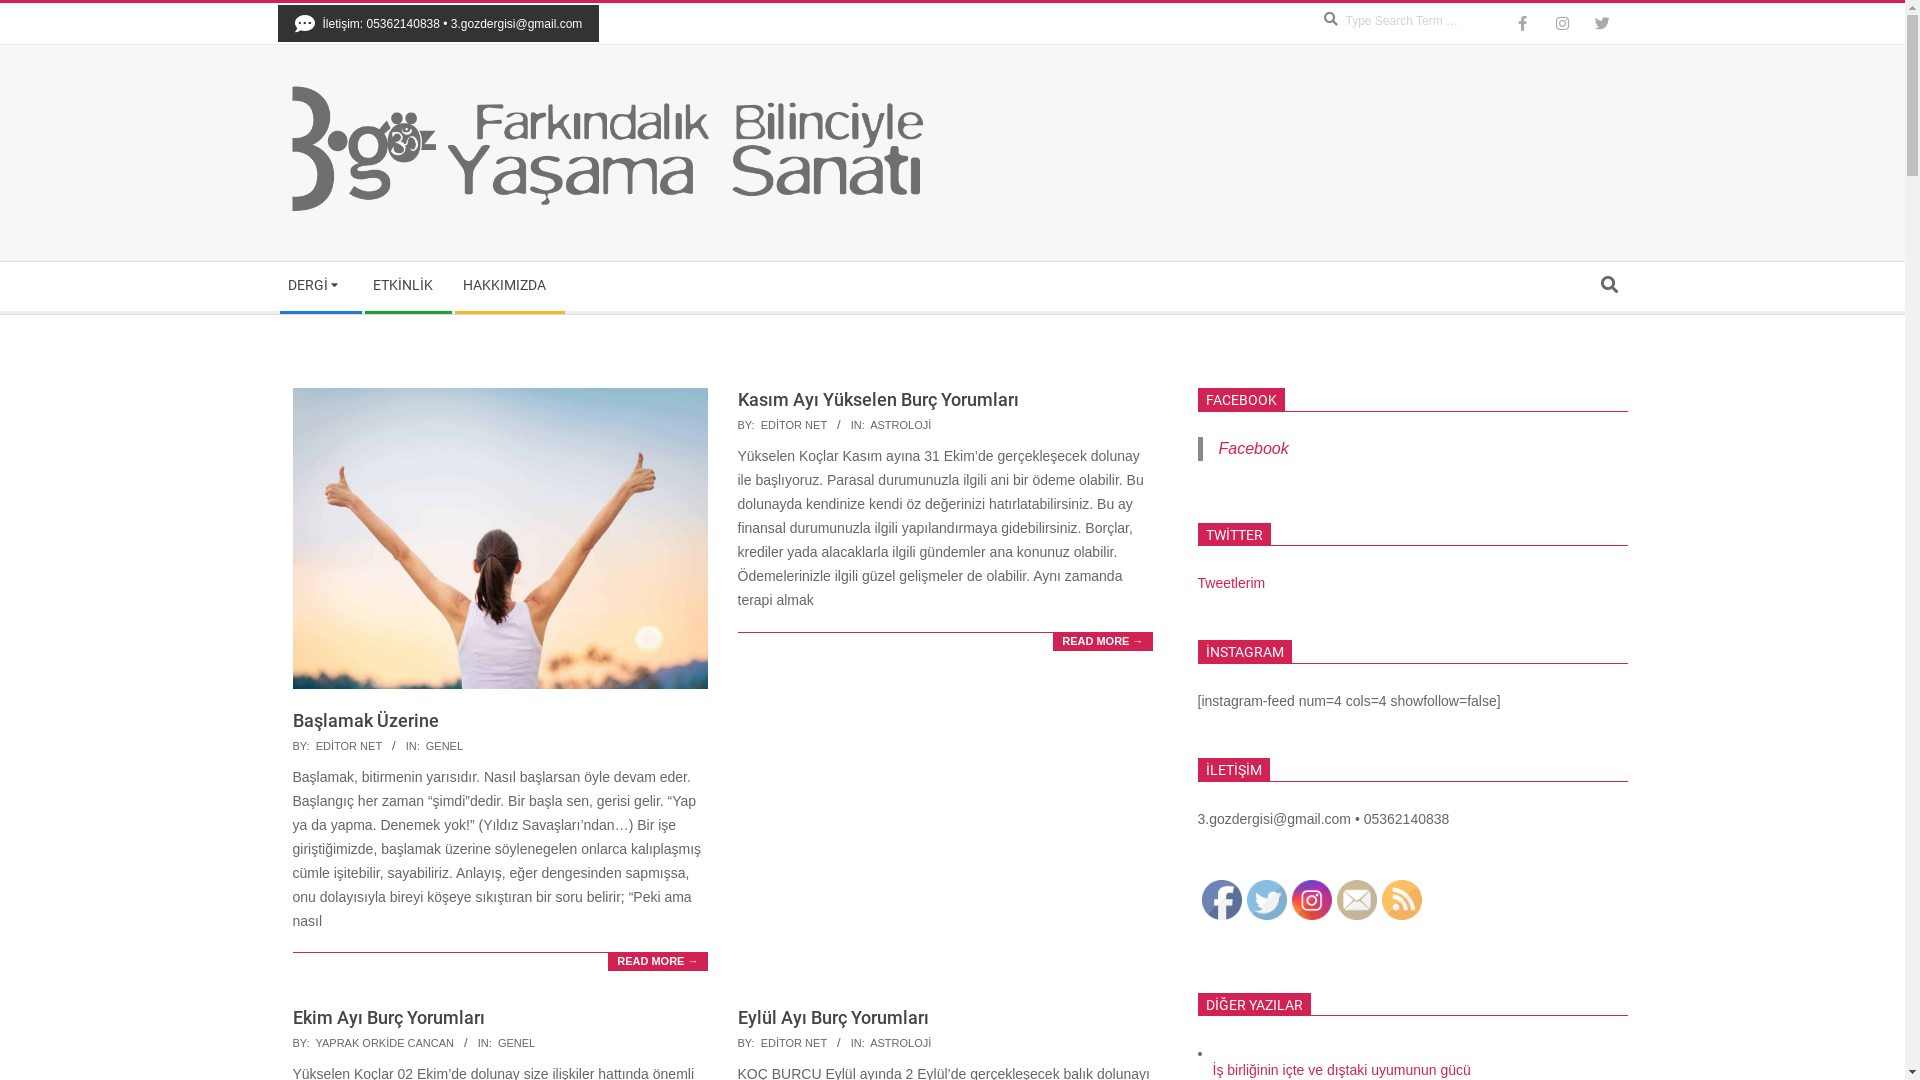  Describe the element at coordinates (1266, 900) in the screenshot. I see `Twitter` at that location.